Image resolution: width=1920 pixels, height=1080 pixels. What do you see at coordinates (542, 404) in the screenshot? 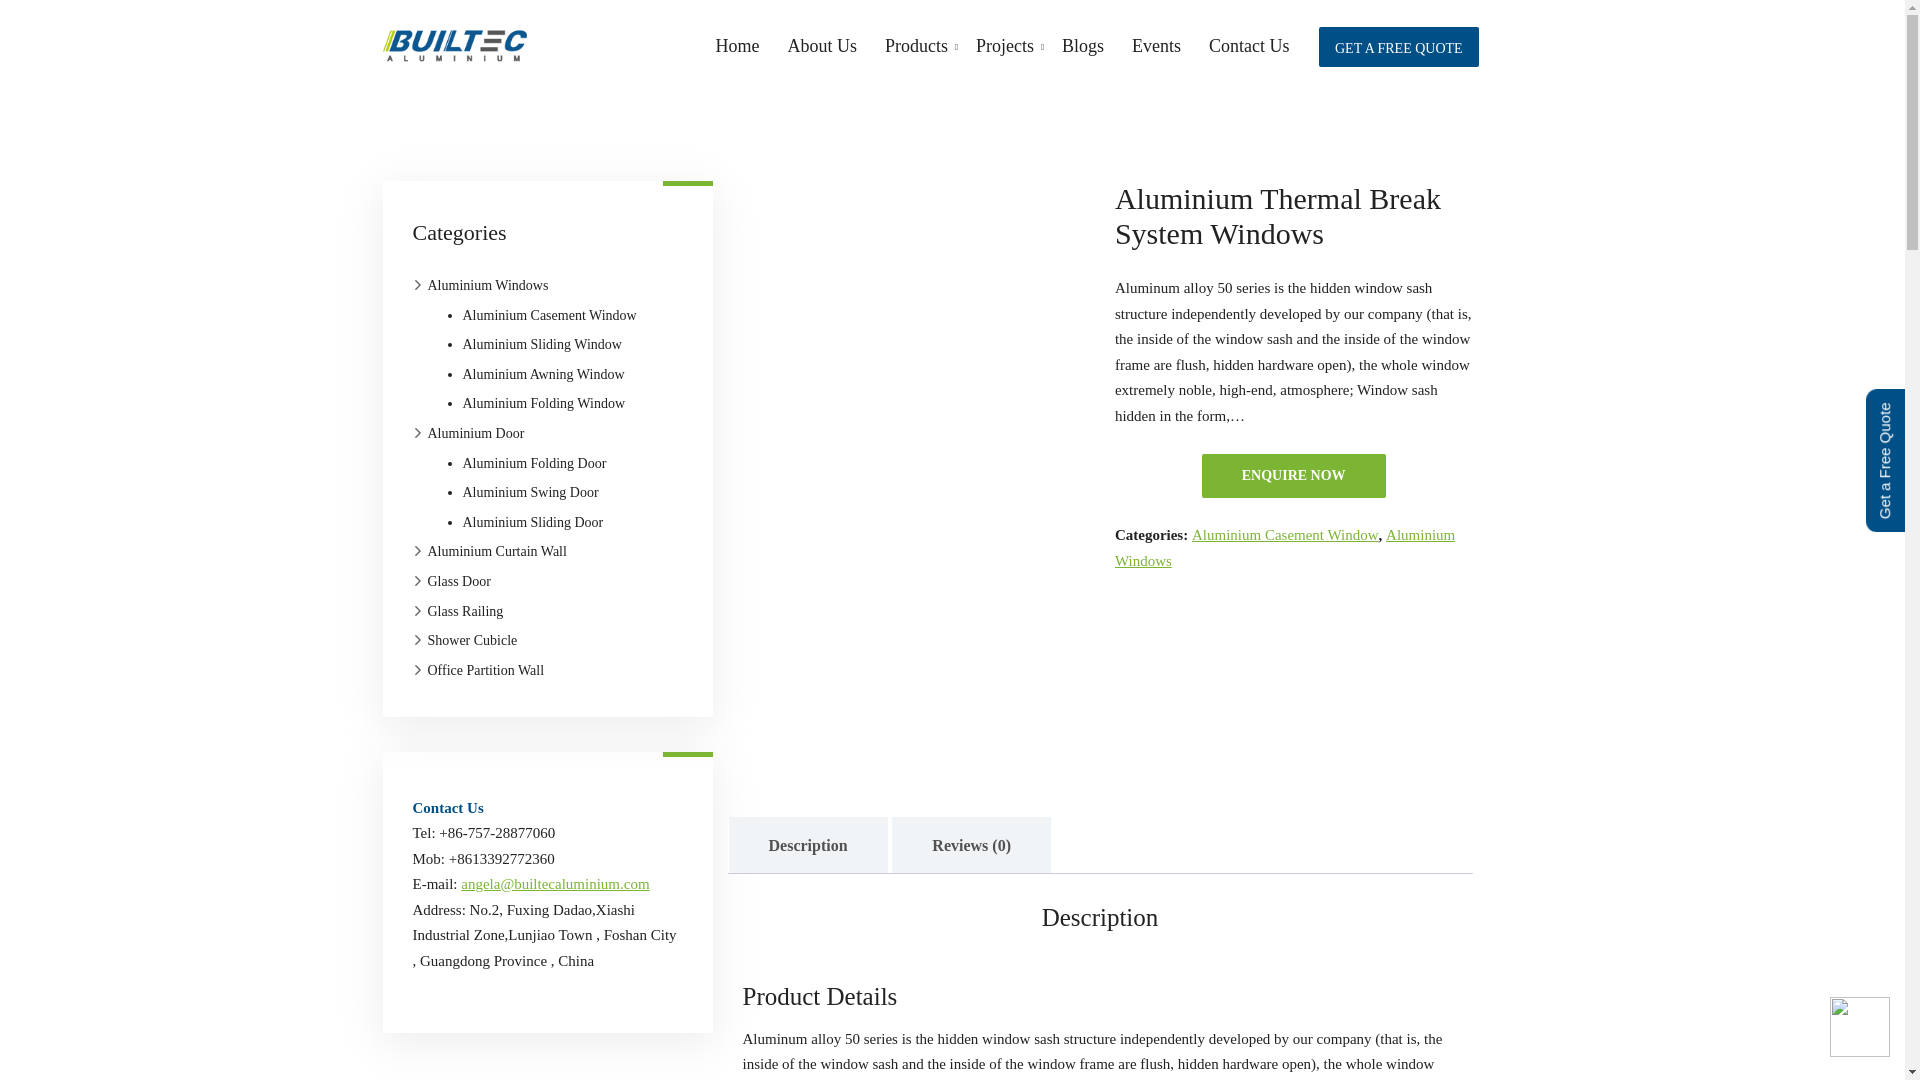
I see `Aluminium Folding Window` at bounding box center [542, 404].